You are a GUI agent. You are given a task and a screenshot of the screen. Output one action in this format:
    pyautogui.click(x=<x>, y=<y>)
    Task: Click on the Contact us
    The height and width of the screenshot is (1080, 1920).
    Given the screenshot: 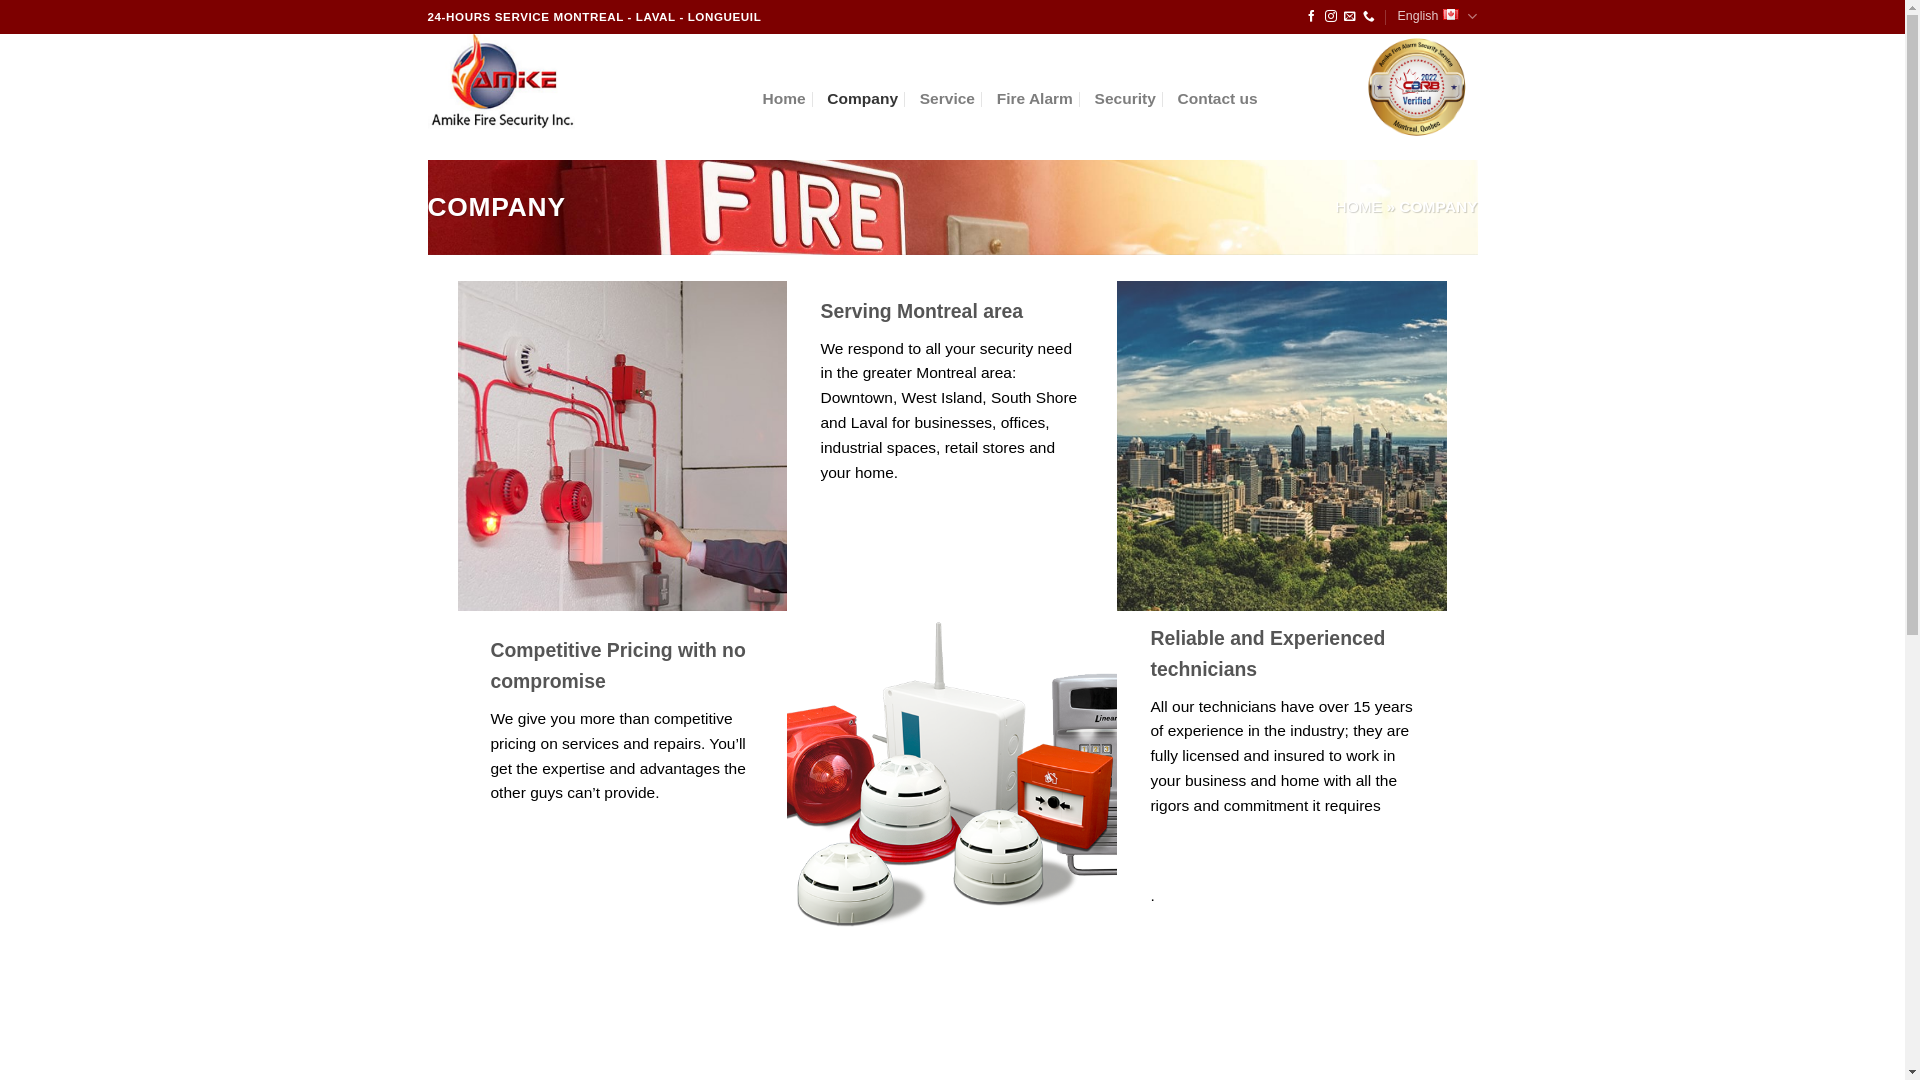 What is the action you would take?
    pyautogui.click(x=1218, y=98)
    